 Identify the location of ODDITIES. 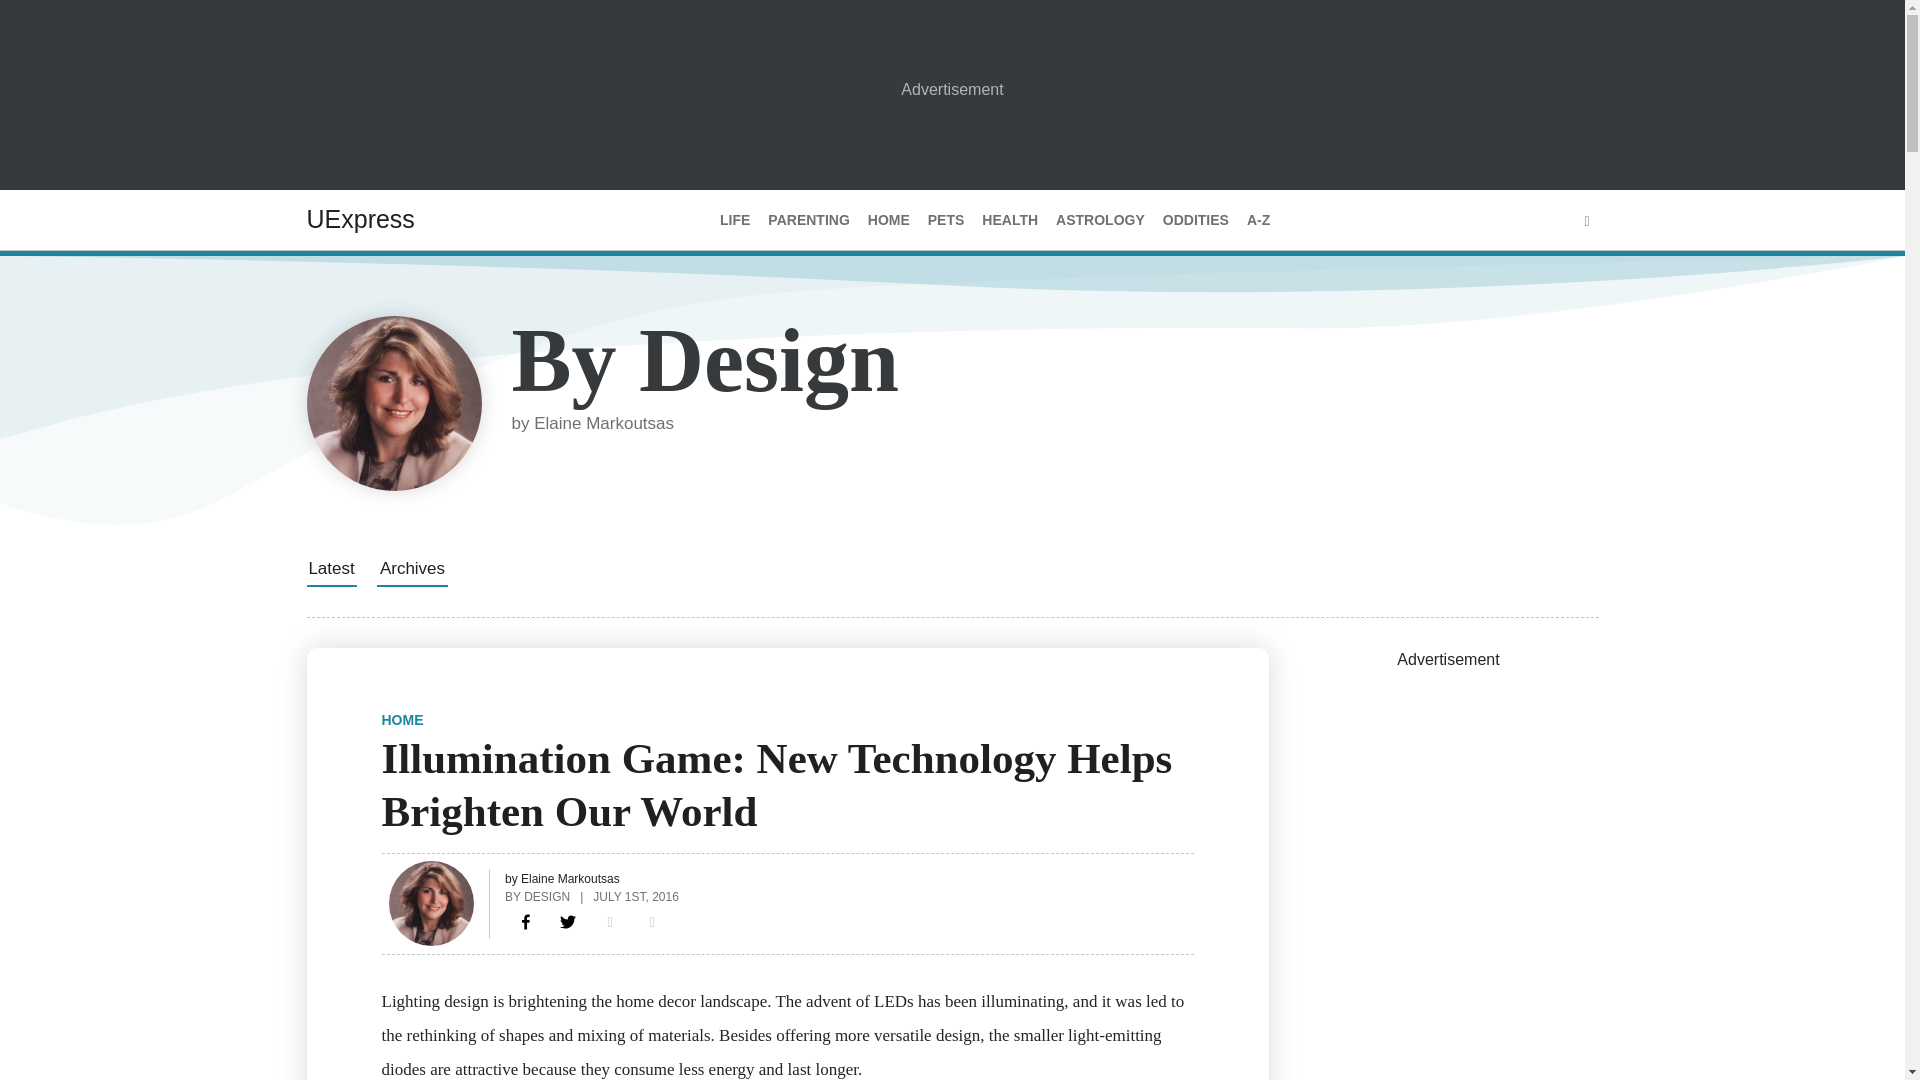
(1196, 220).